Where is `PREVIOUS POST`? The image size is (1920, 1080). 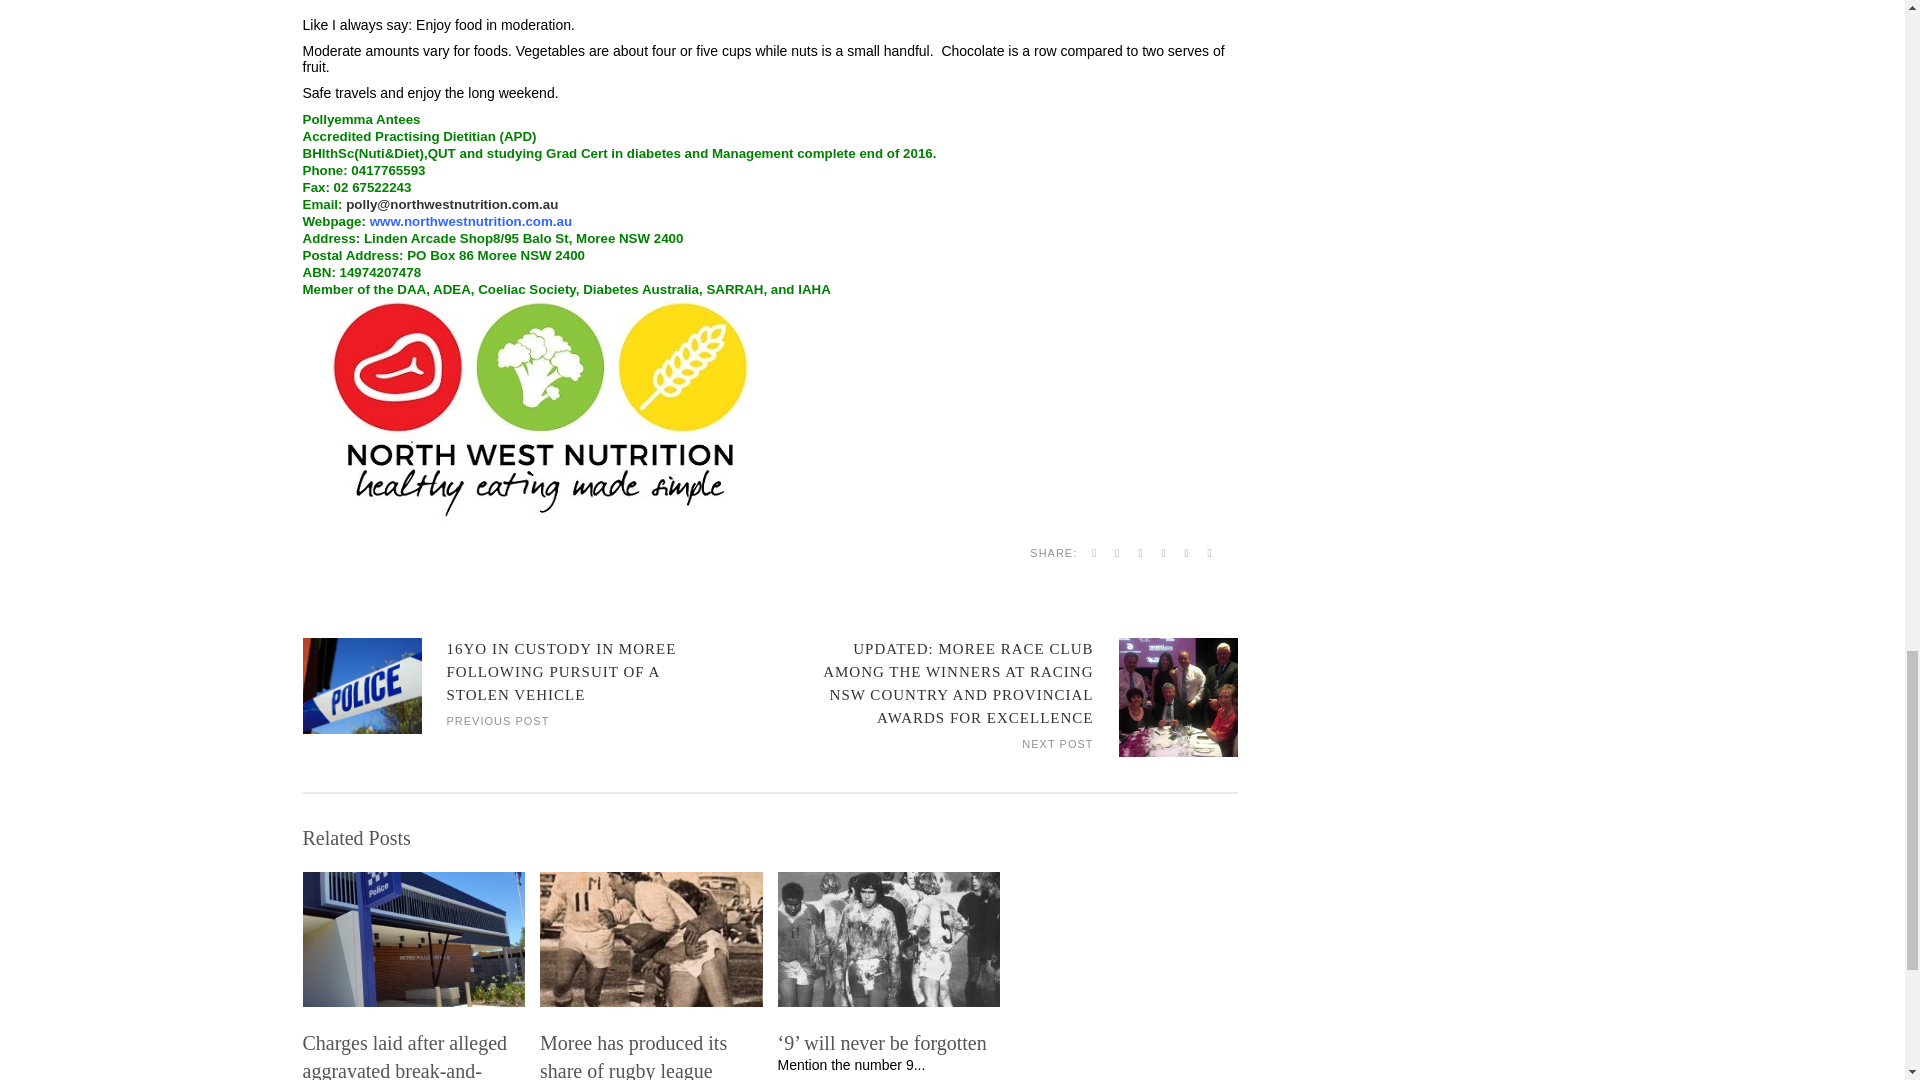
PREVIOUS POST is located at coordinates (497, 718).